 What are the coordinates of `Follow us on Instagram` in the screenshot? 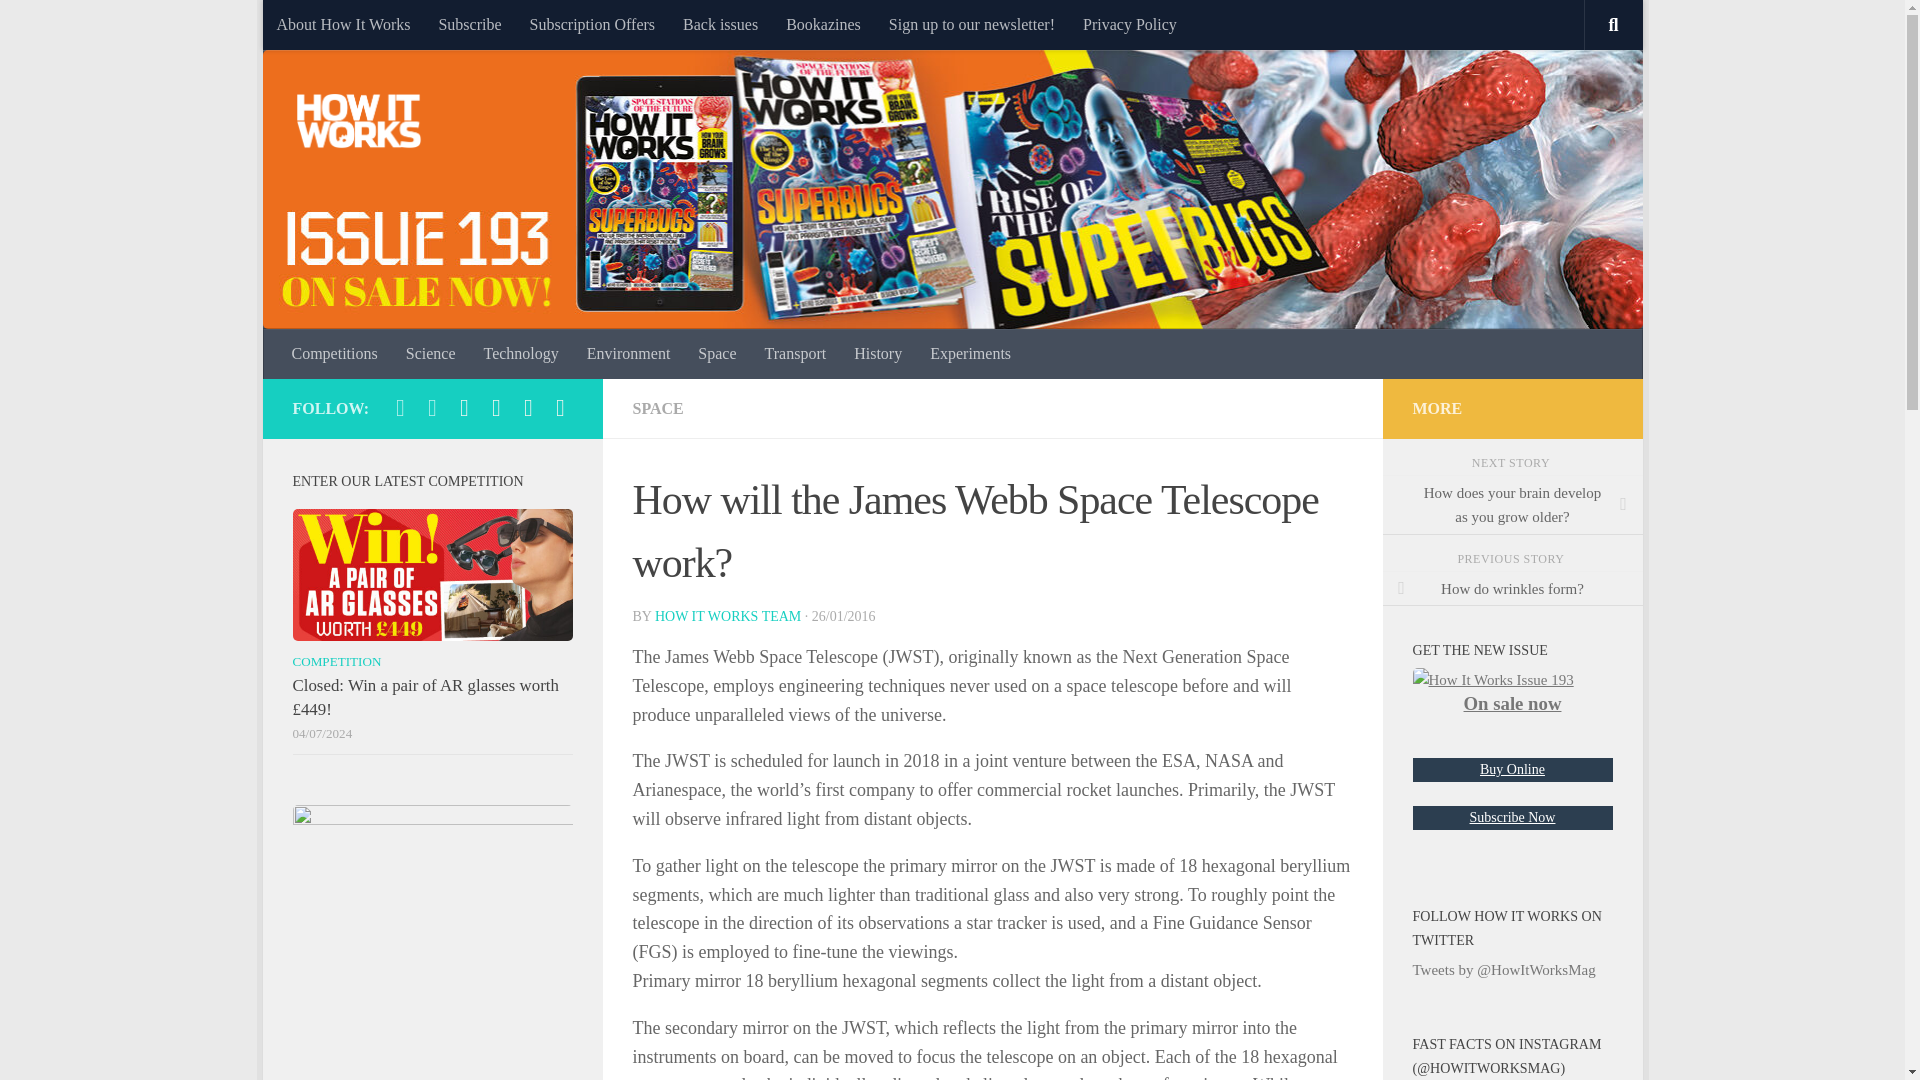 It's located at (432, 408).